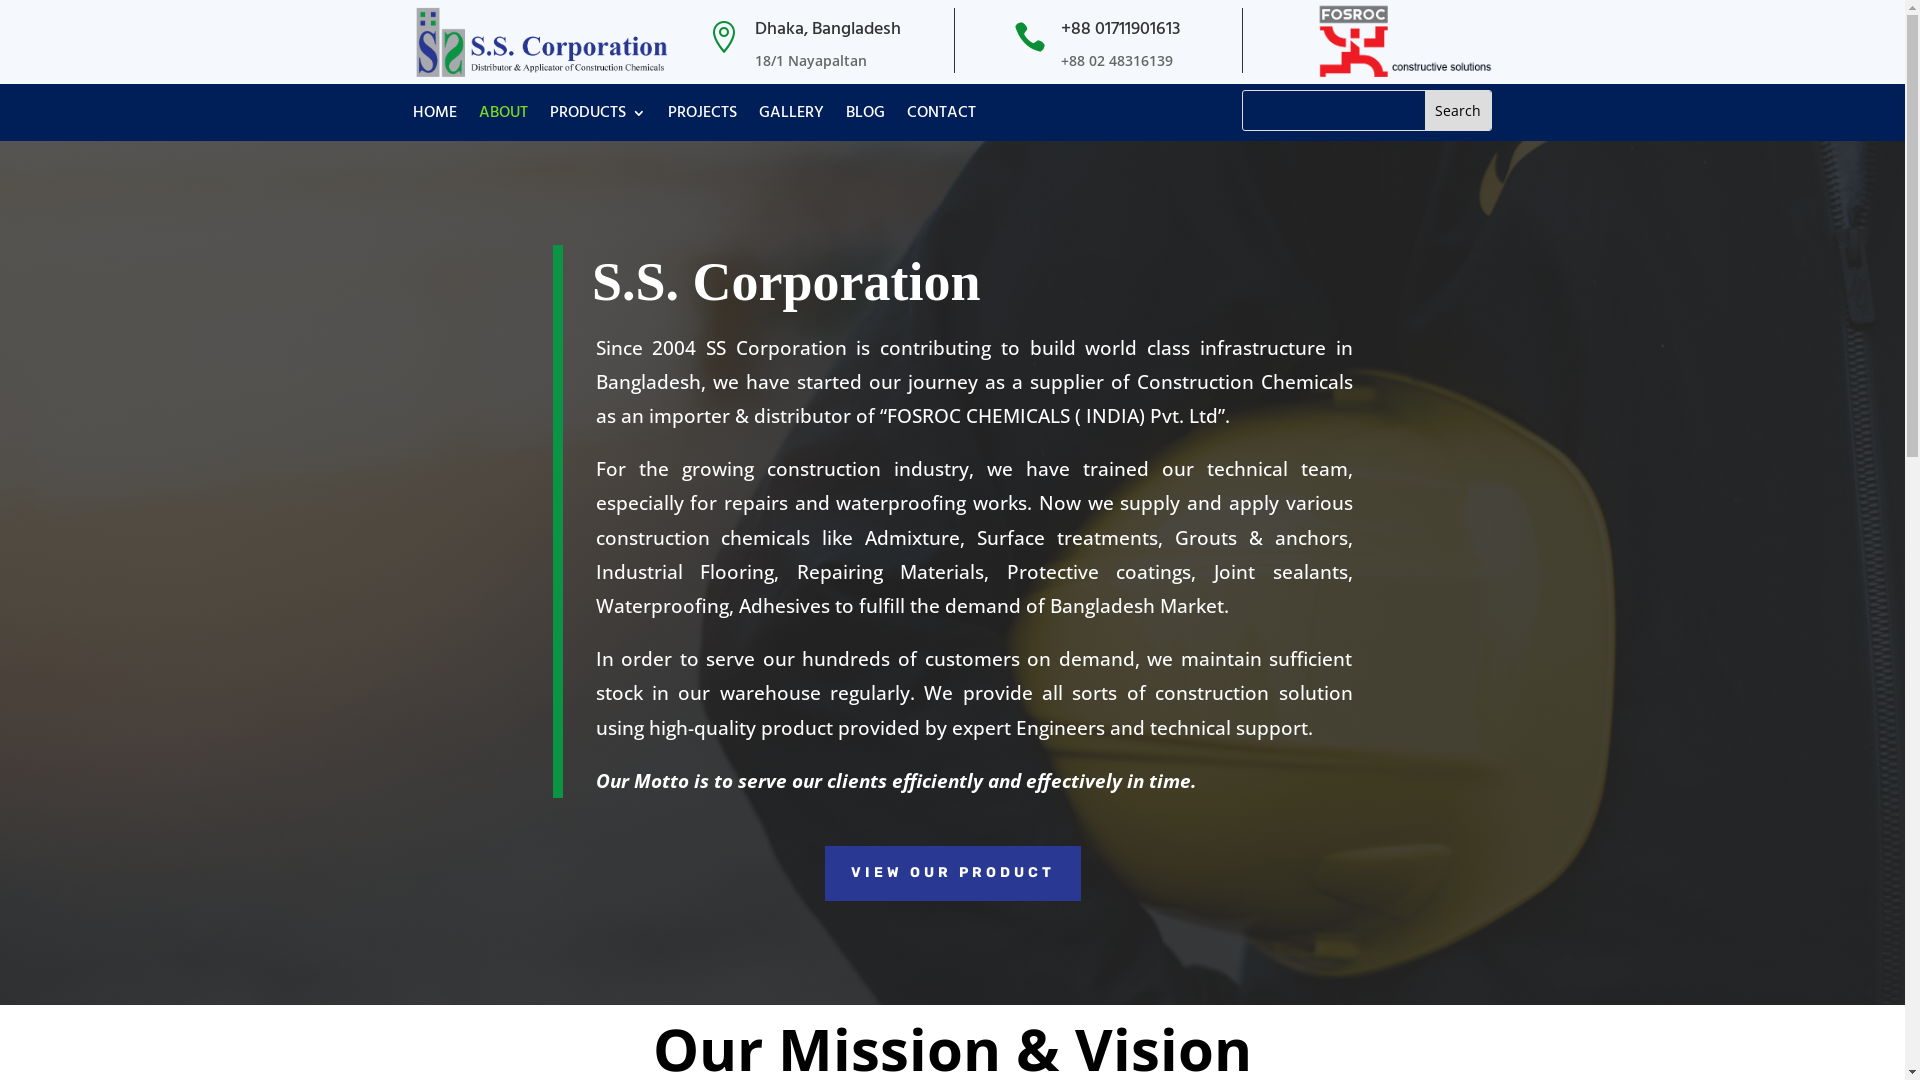 This screenshot has width=1920, height=1080. Describe the element at coordinates (790, 117) in the screenshot. I see `GALLERY` at that location.